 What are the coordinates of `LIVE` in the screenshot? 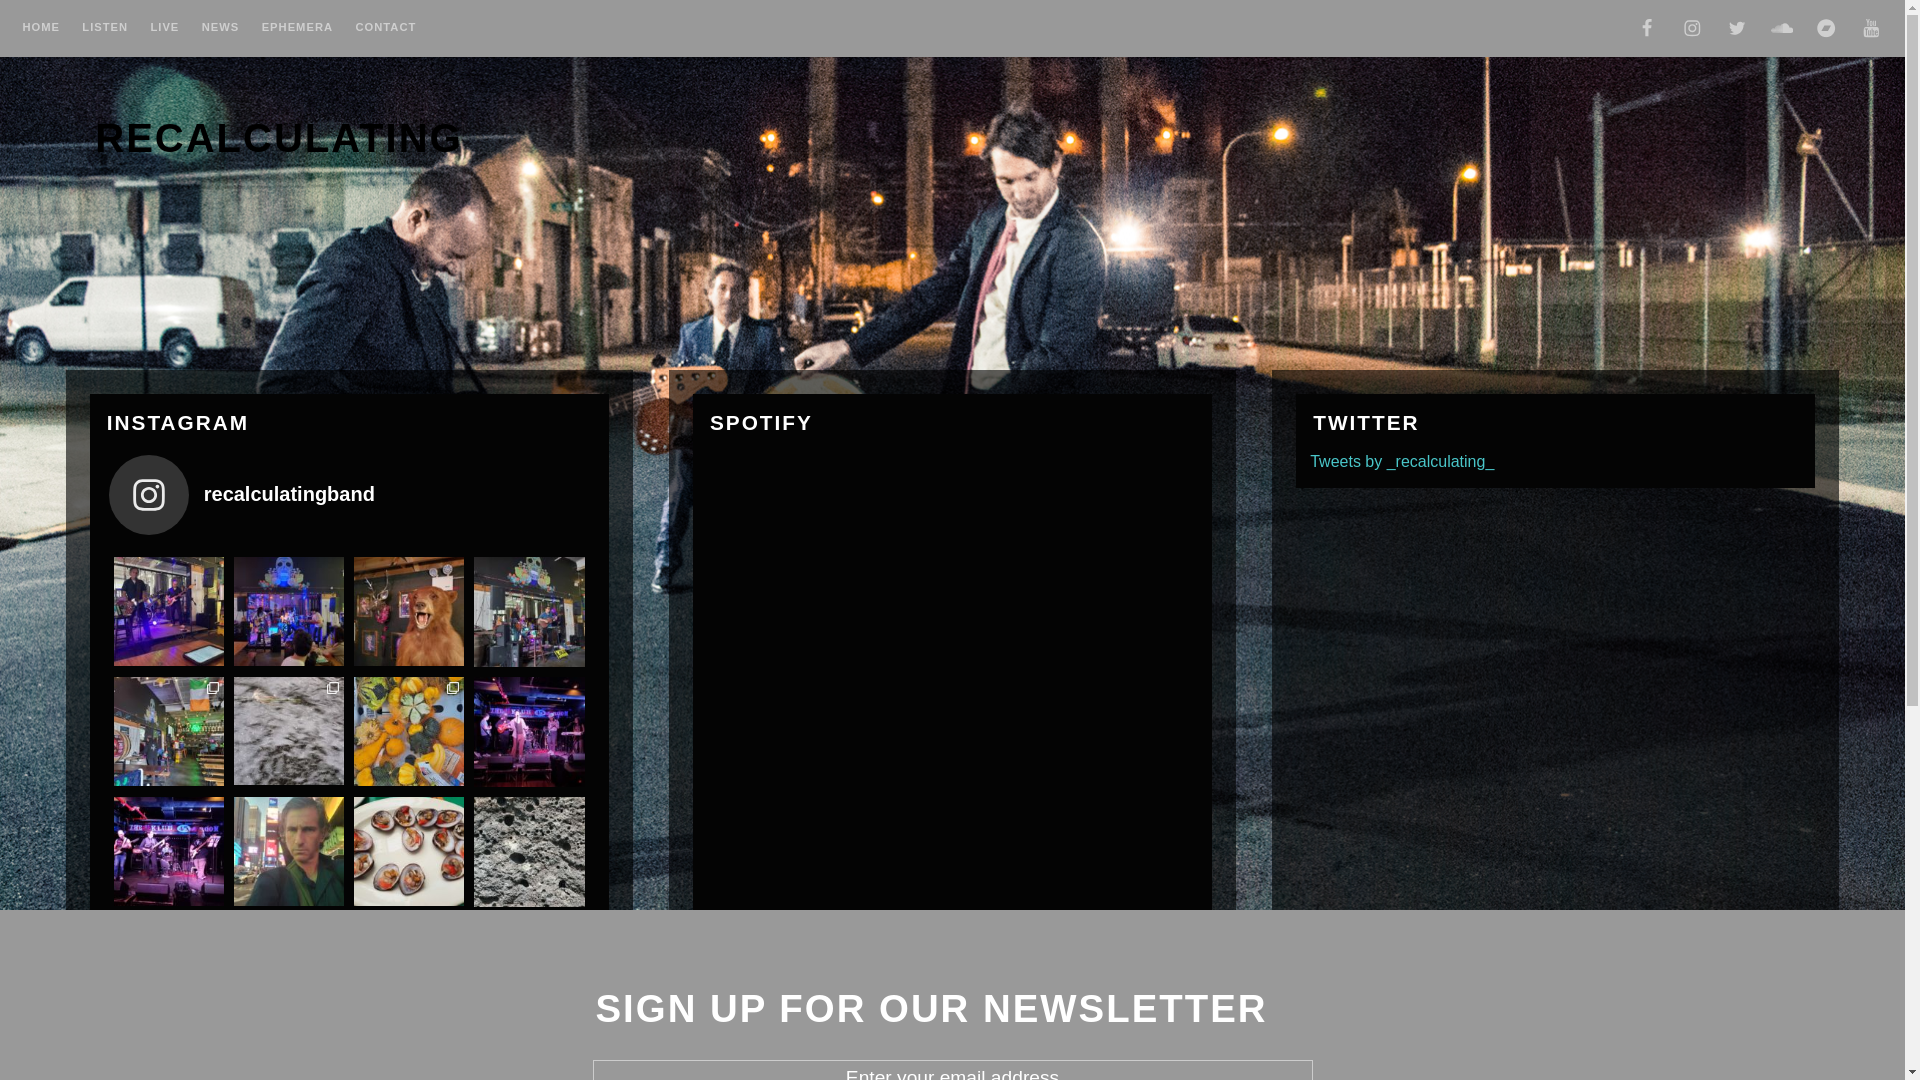 It's located at (164, 30).